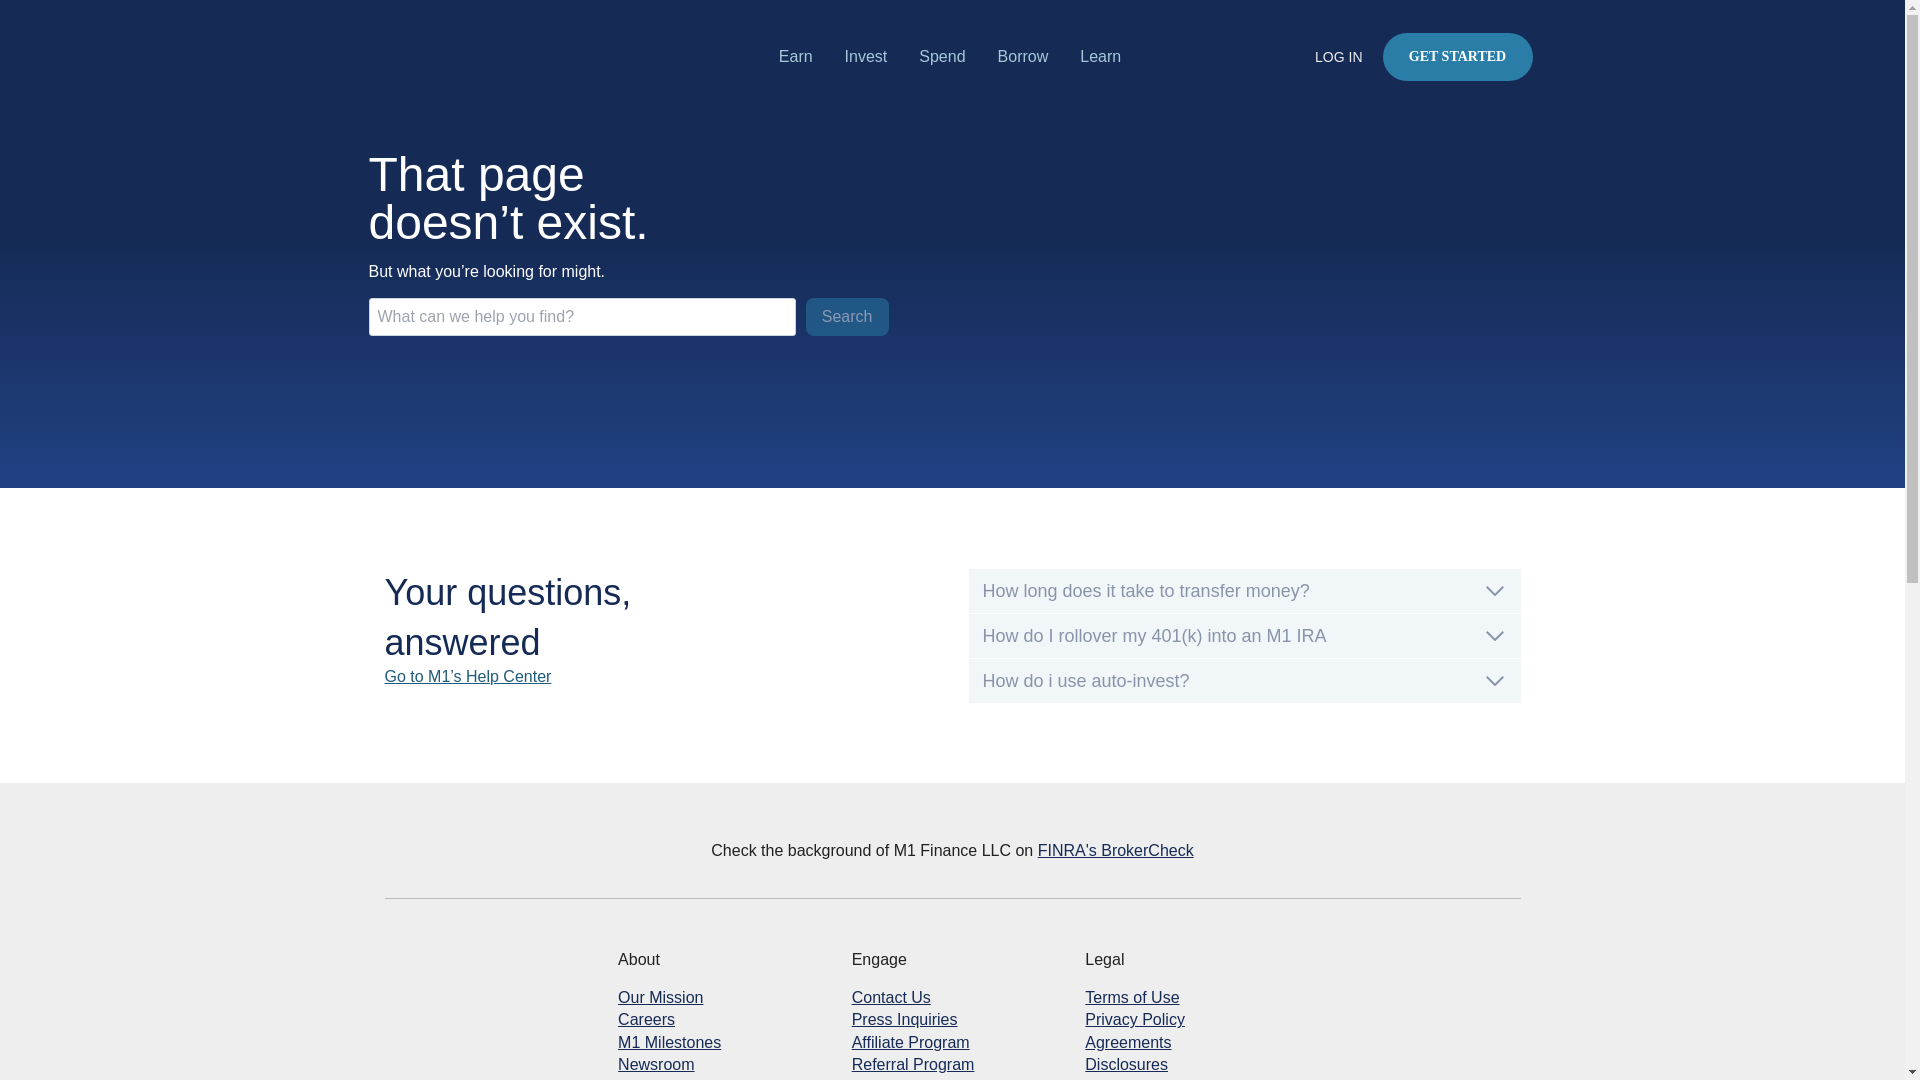 The image size is (1920, 1080). What do you see at coordinates (1108, 56) in the screenshot?
I see `Learn` at bounding box center [1108, 56].